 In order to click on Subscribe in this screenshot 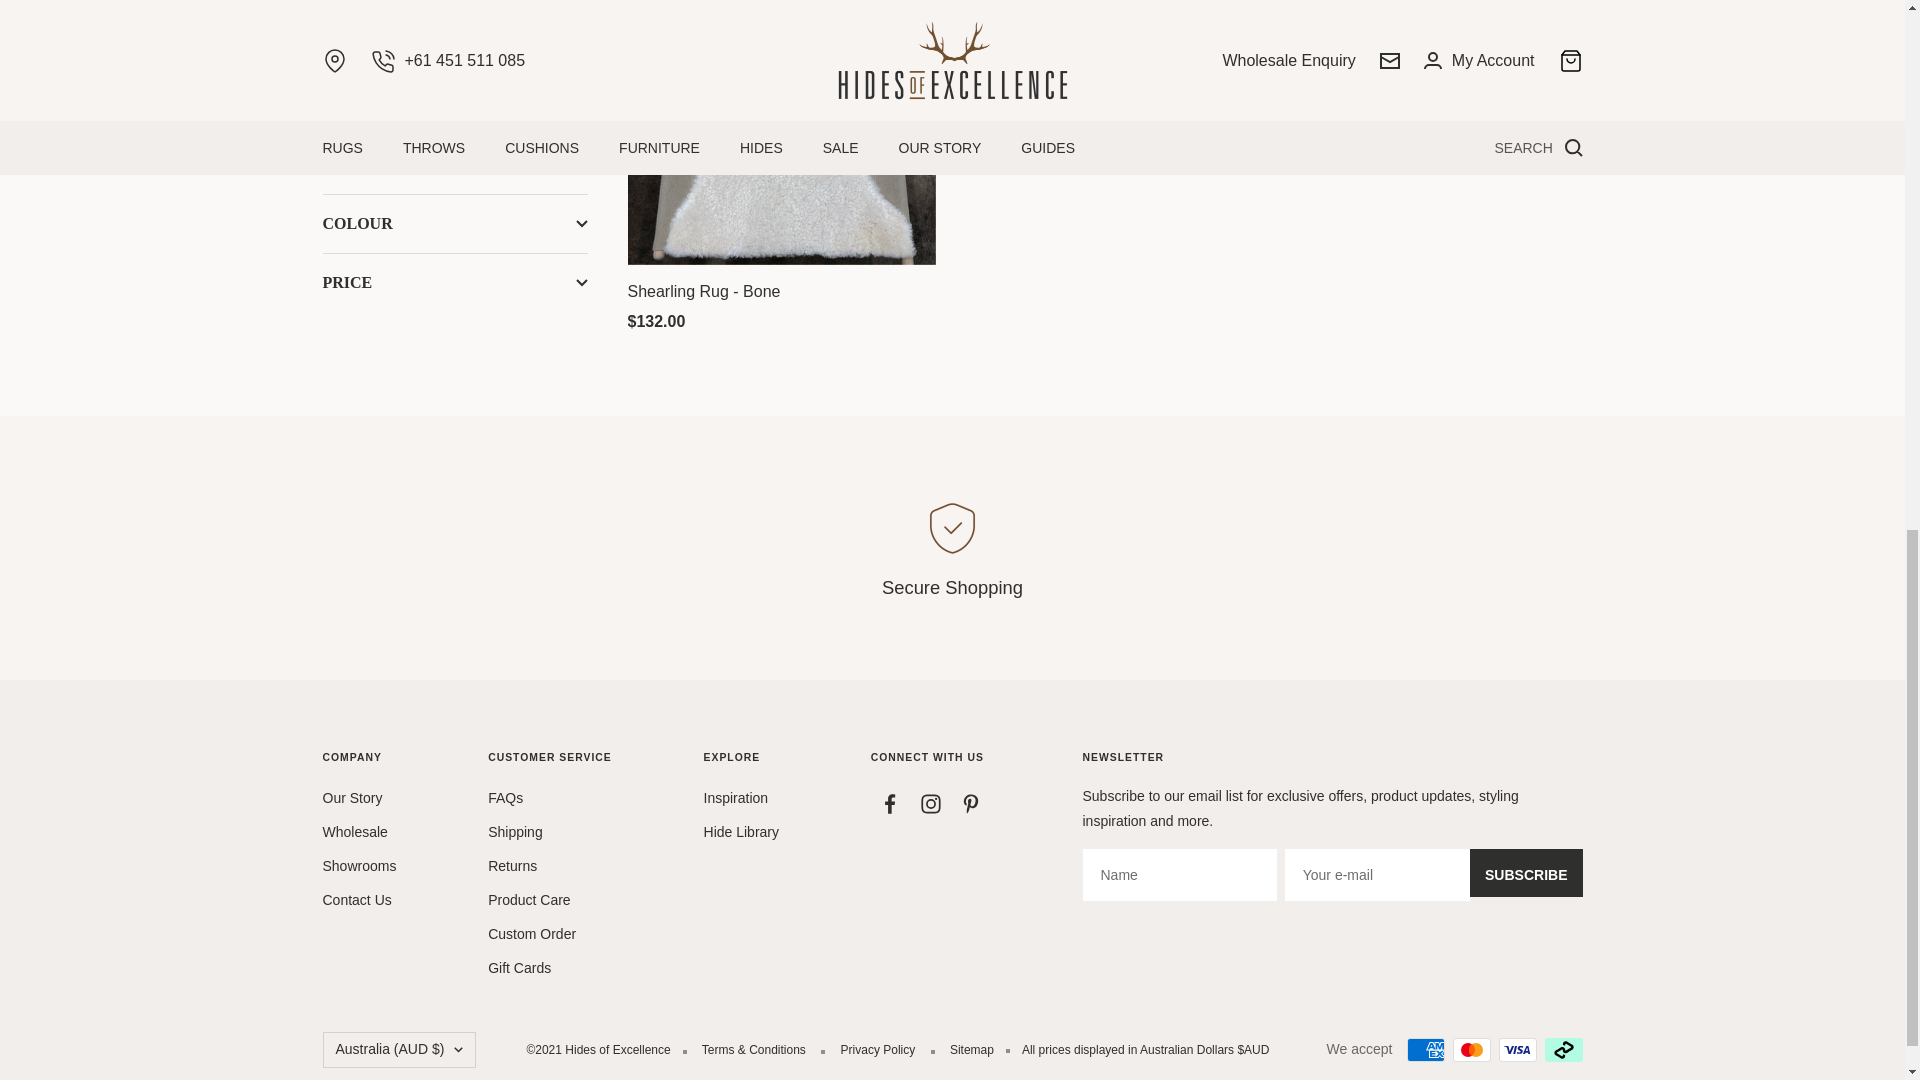, I will do `click(1526, 872)`.